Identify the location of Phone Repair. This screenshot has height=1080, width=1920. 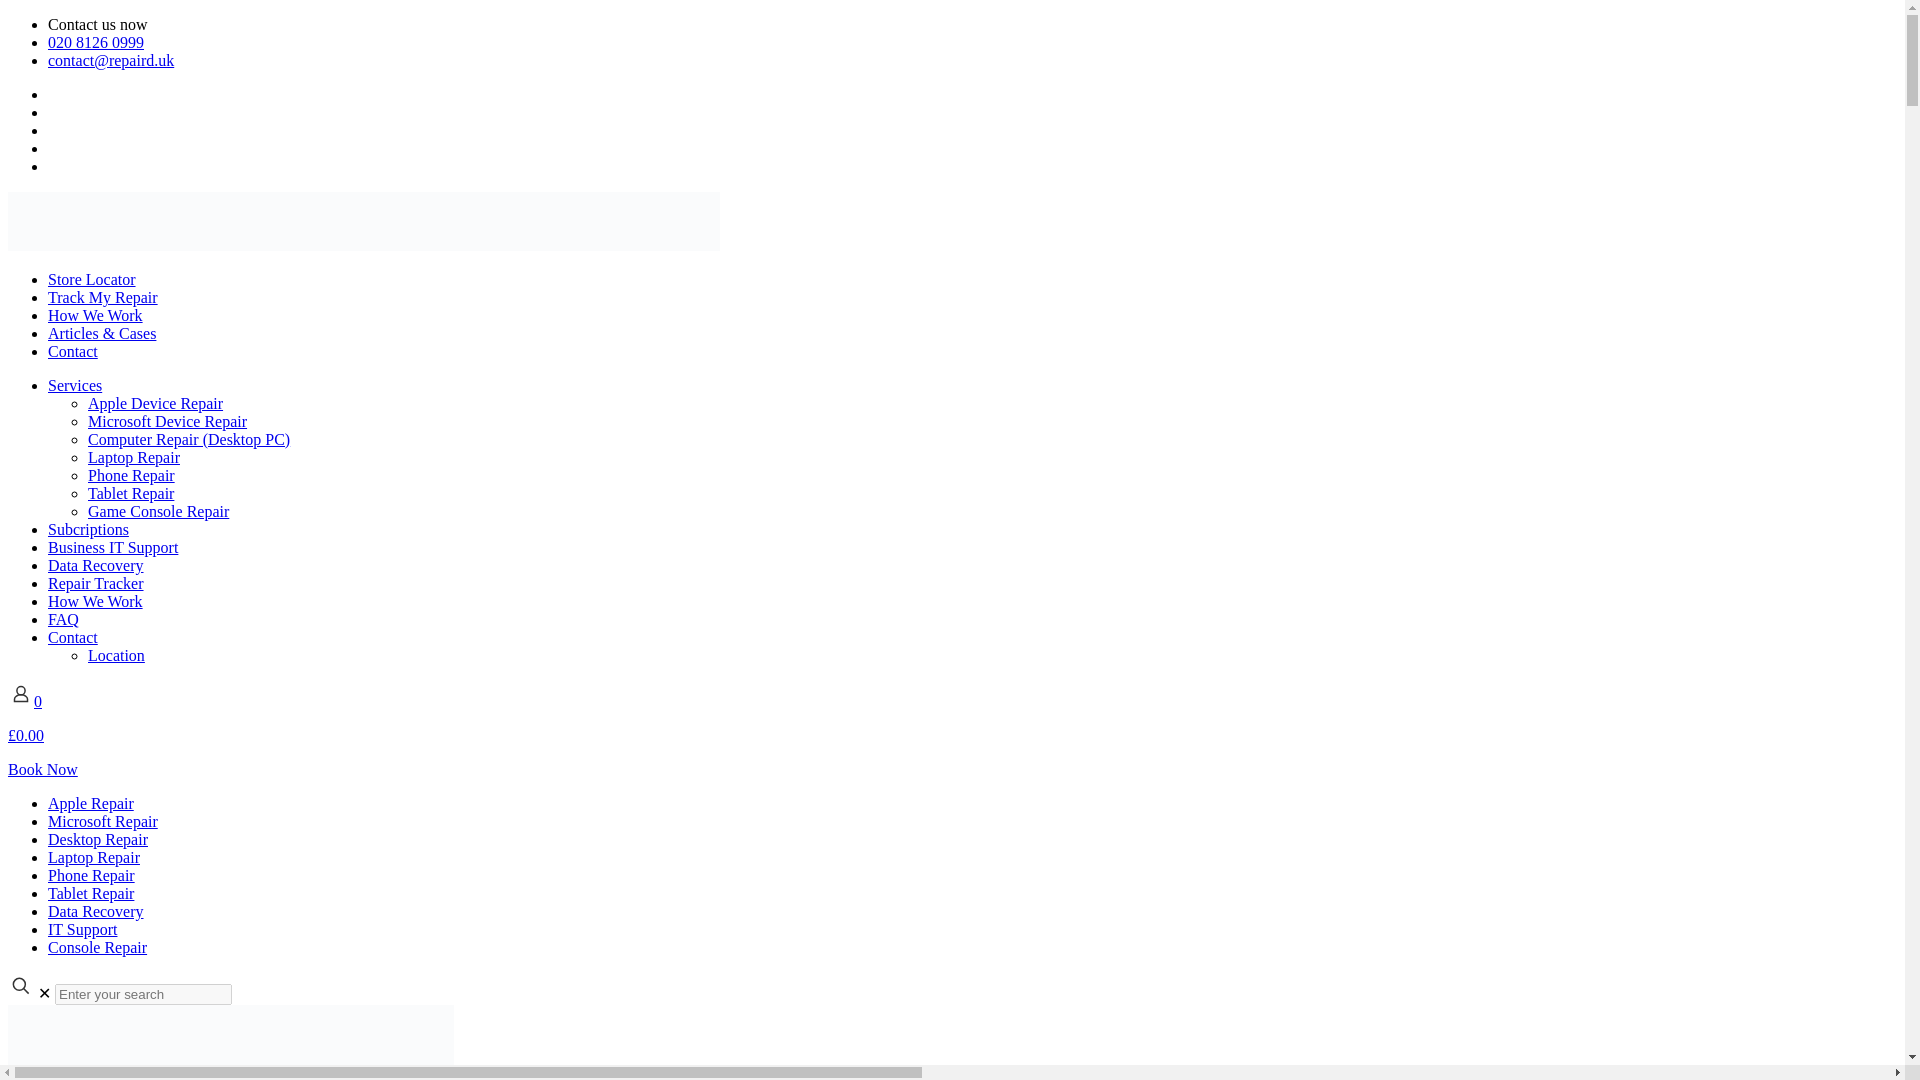
(91, 876).